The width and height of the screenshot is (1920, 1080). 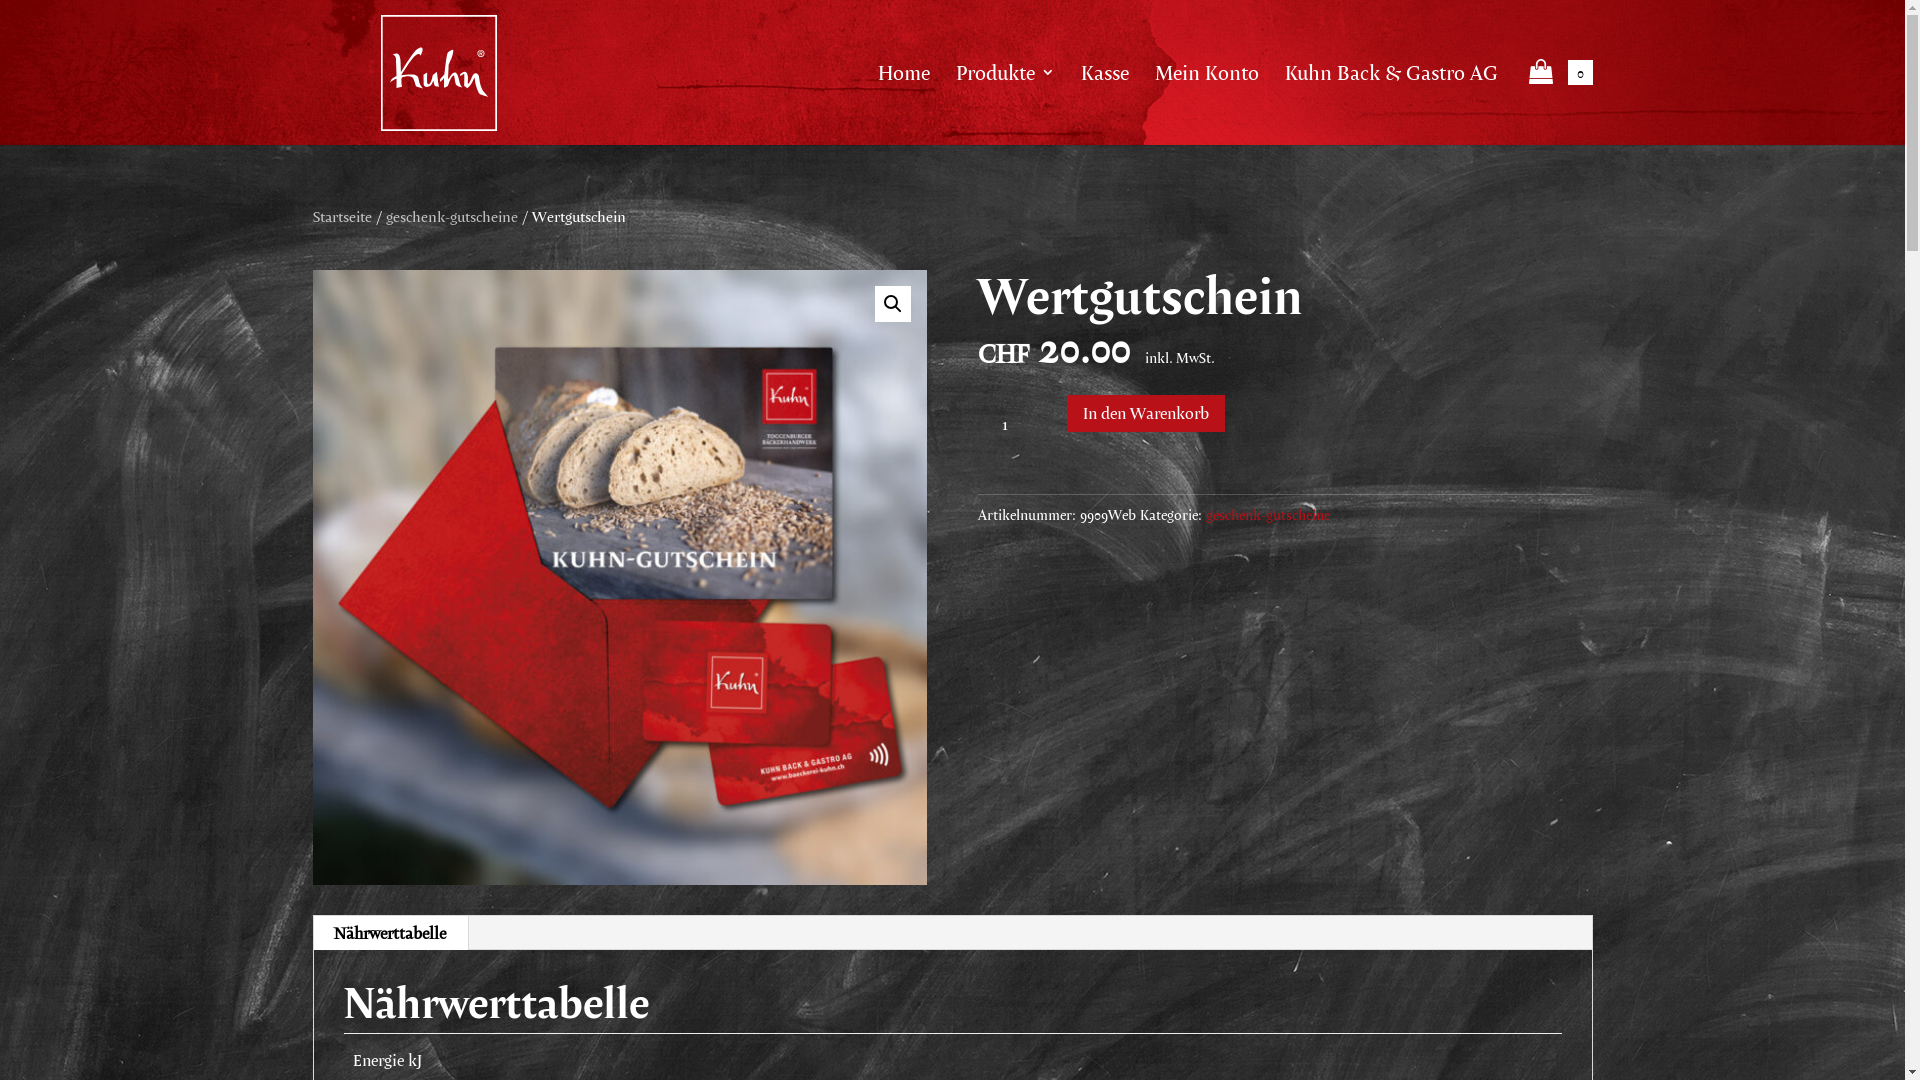 What do you see at coordinates (619, 577) in the screenshot?
I see `Kuhn Gutschein Cat` at bounding box center [619, 577].